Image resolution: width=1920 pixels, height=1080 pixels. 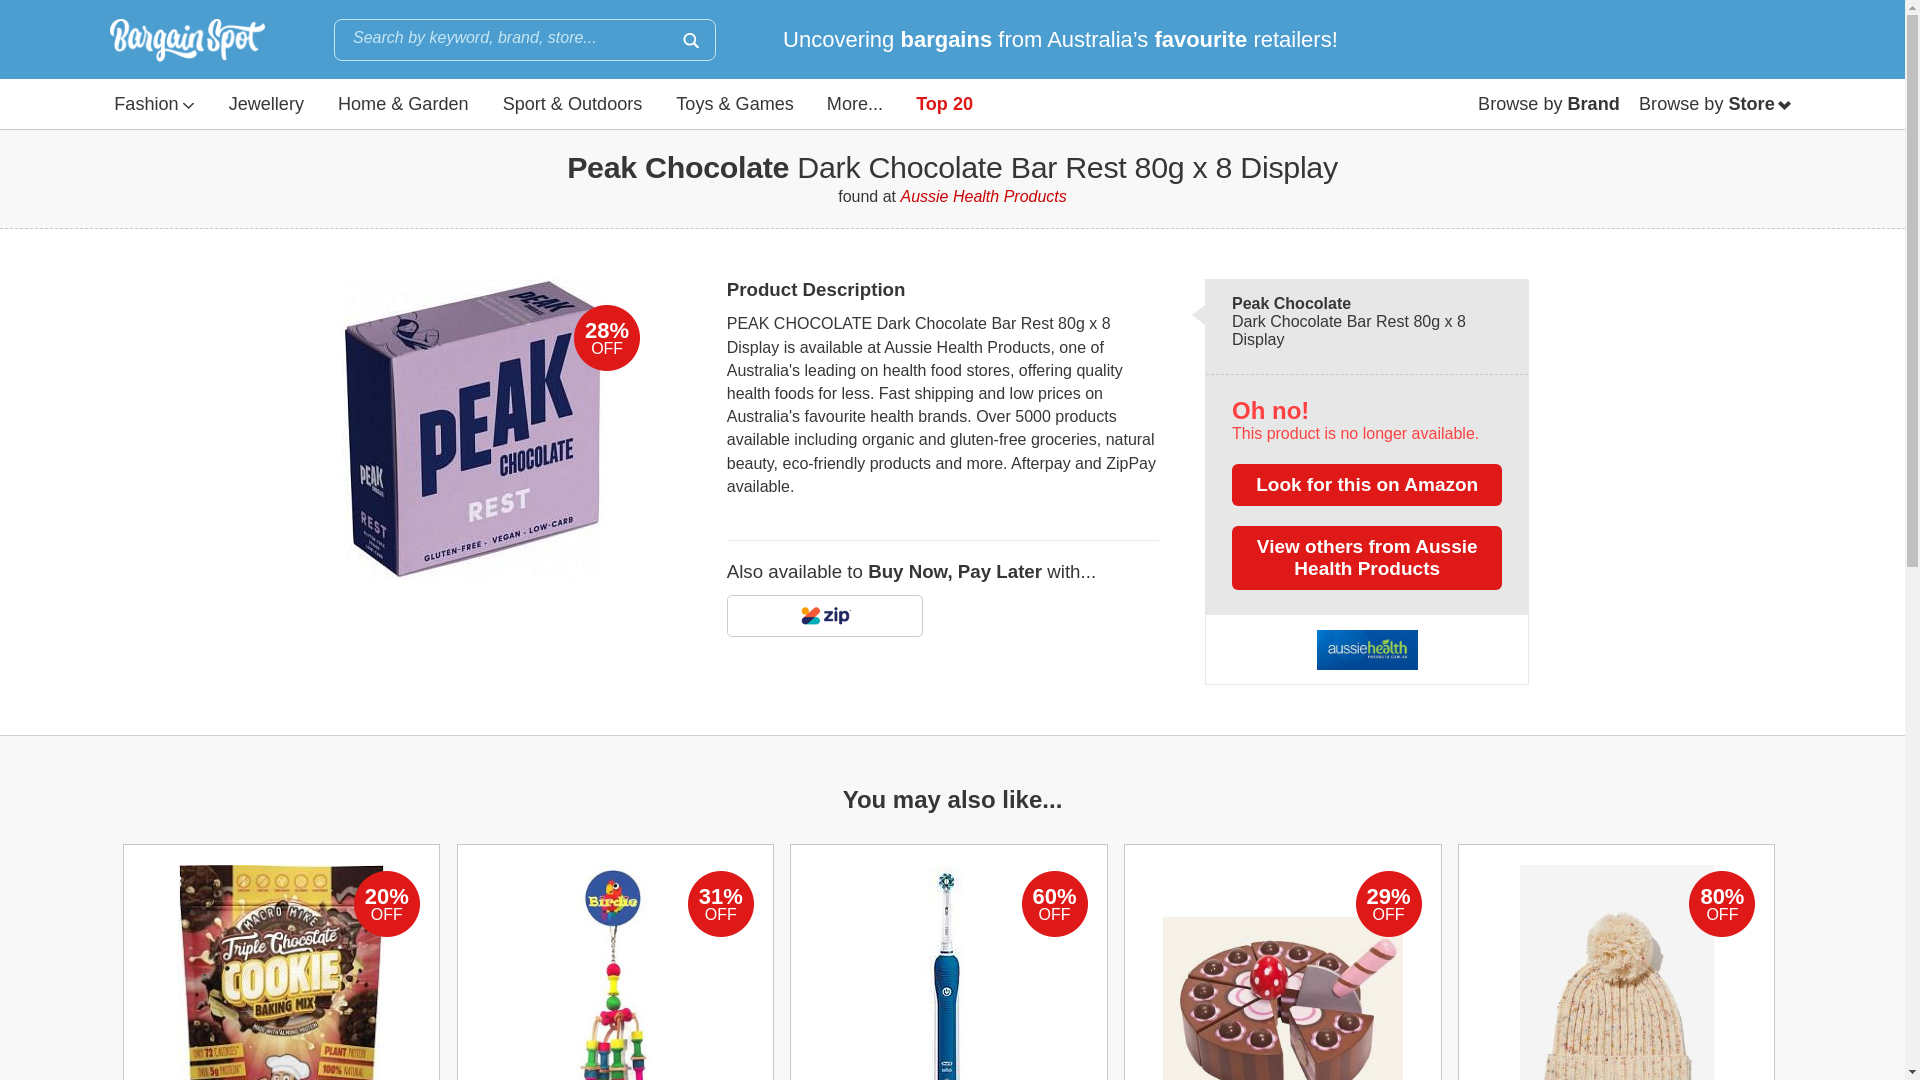 I want to click on Jewellery, so click(x=266, y=103).